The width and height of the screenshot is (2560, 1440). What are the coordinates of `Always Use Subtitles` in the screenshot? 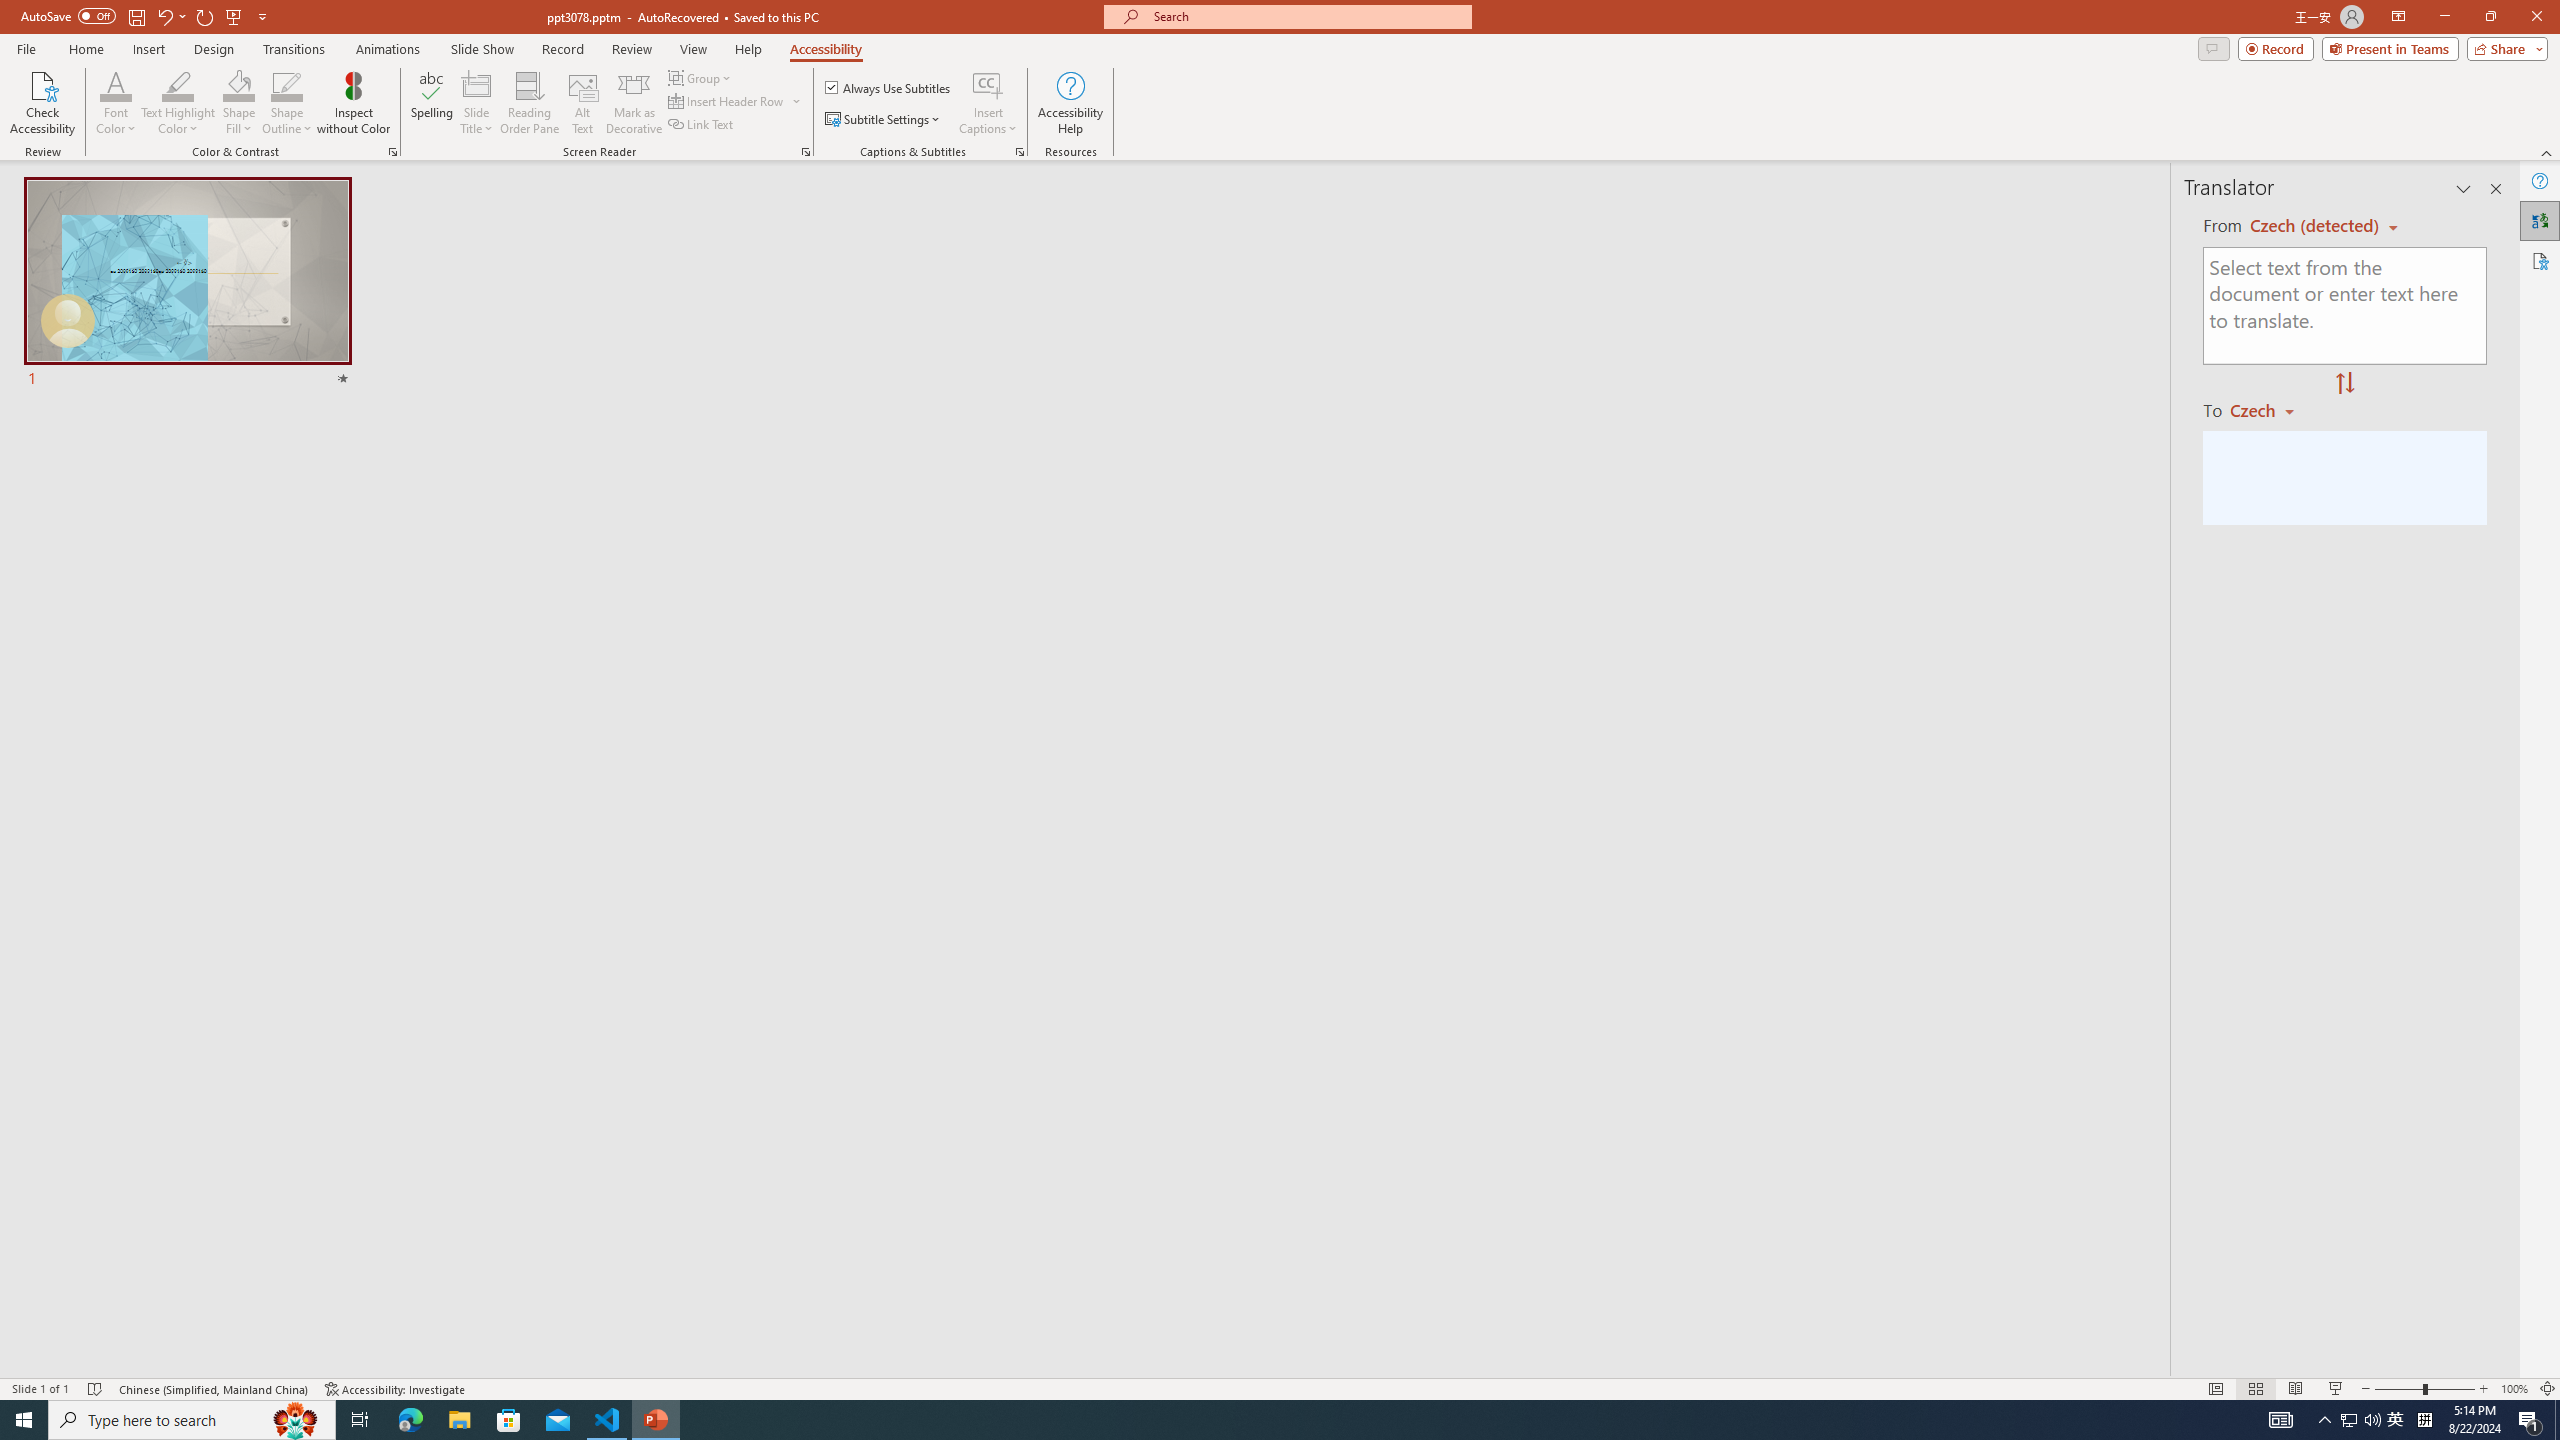 It's located at (889, 88).